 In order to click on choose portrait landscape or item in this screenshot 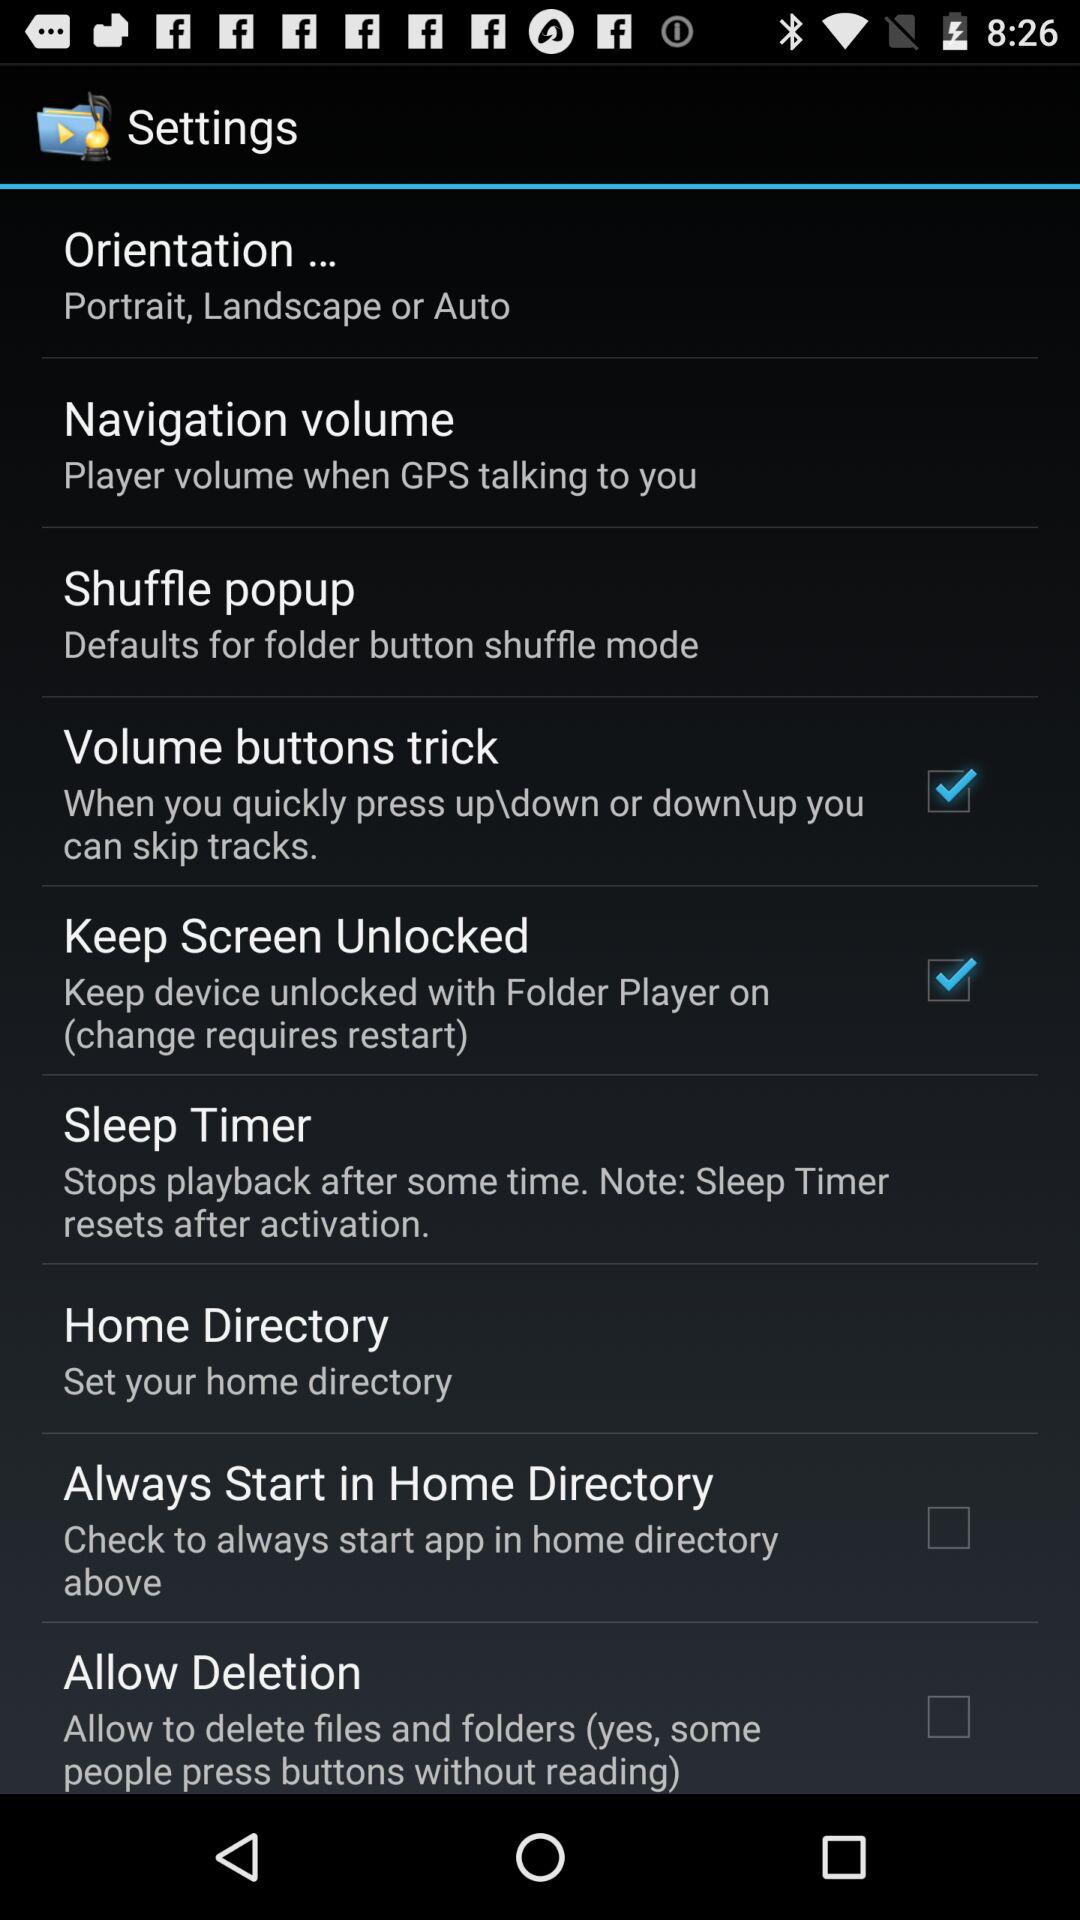, I will do `click(286, 304)`.